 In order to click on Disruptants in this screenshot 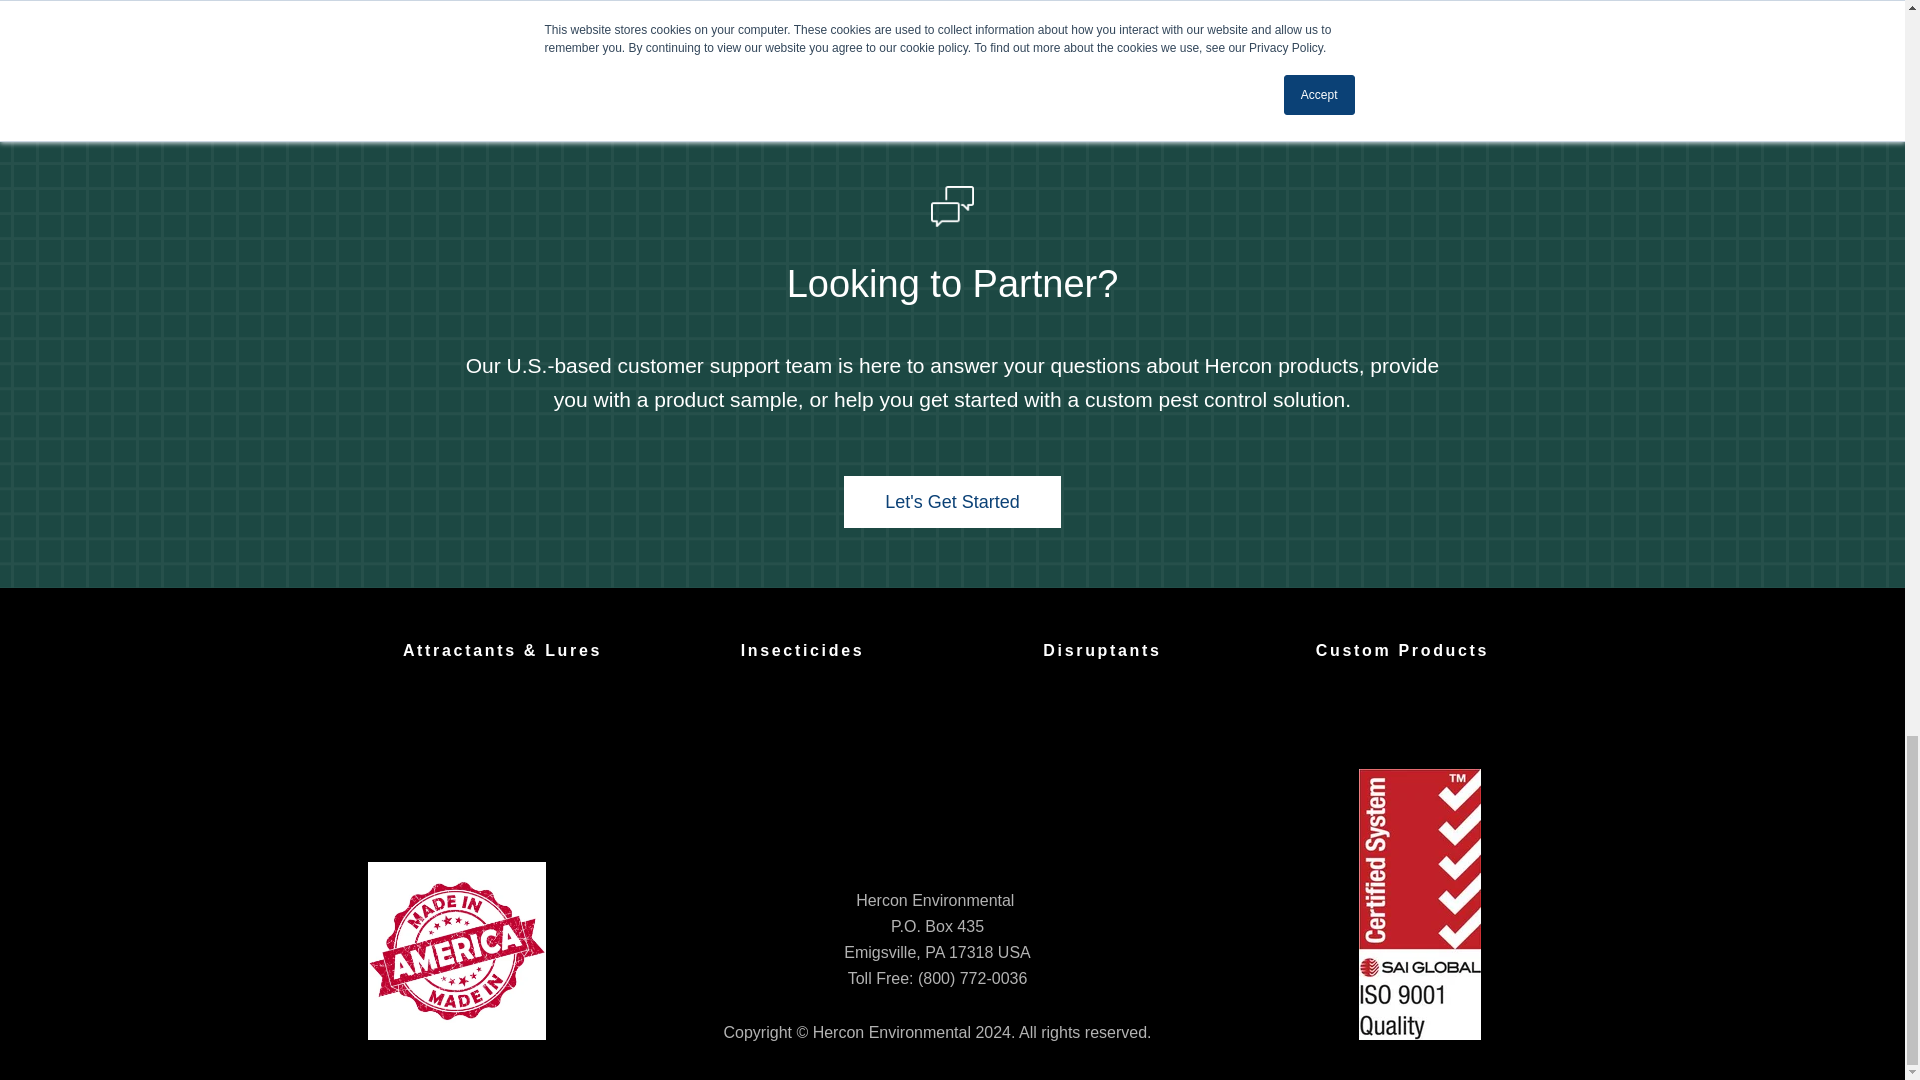, I will do `click(1102, 651)`.